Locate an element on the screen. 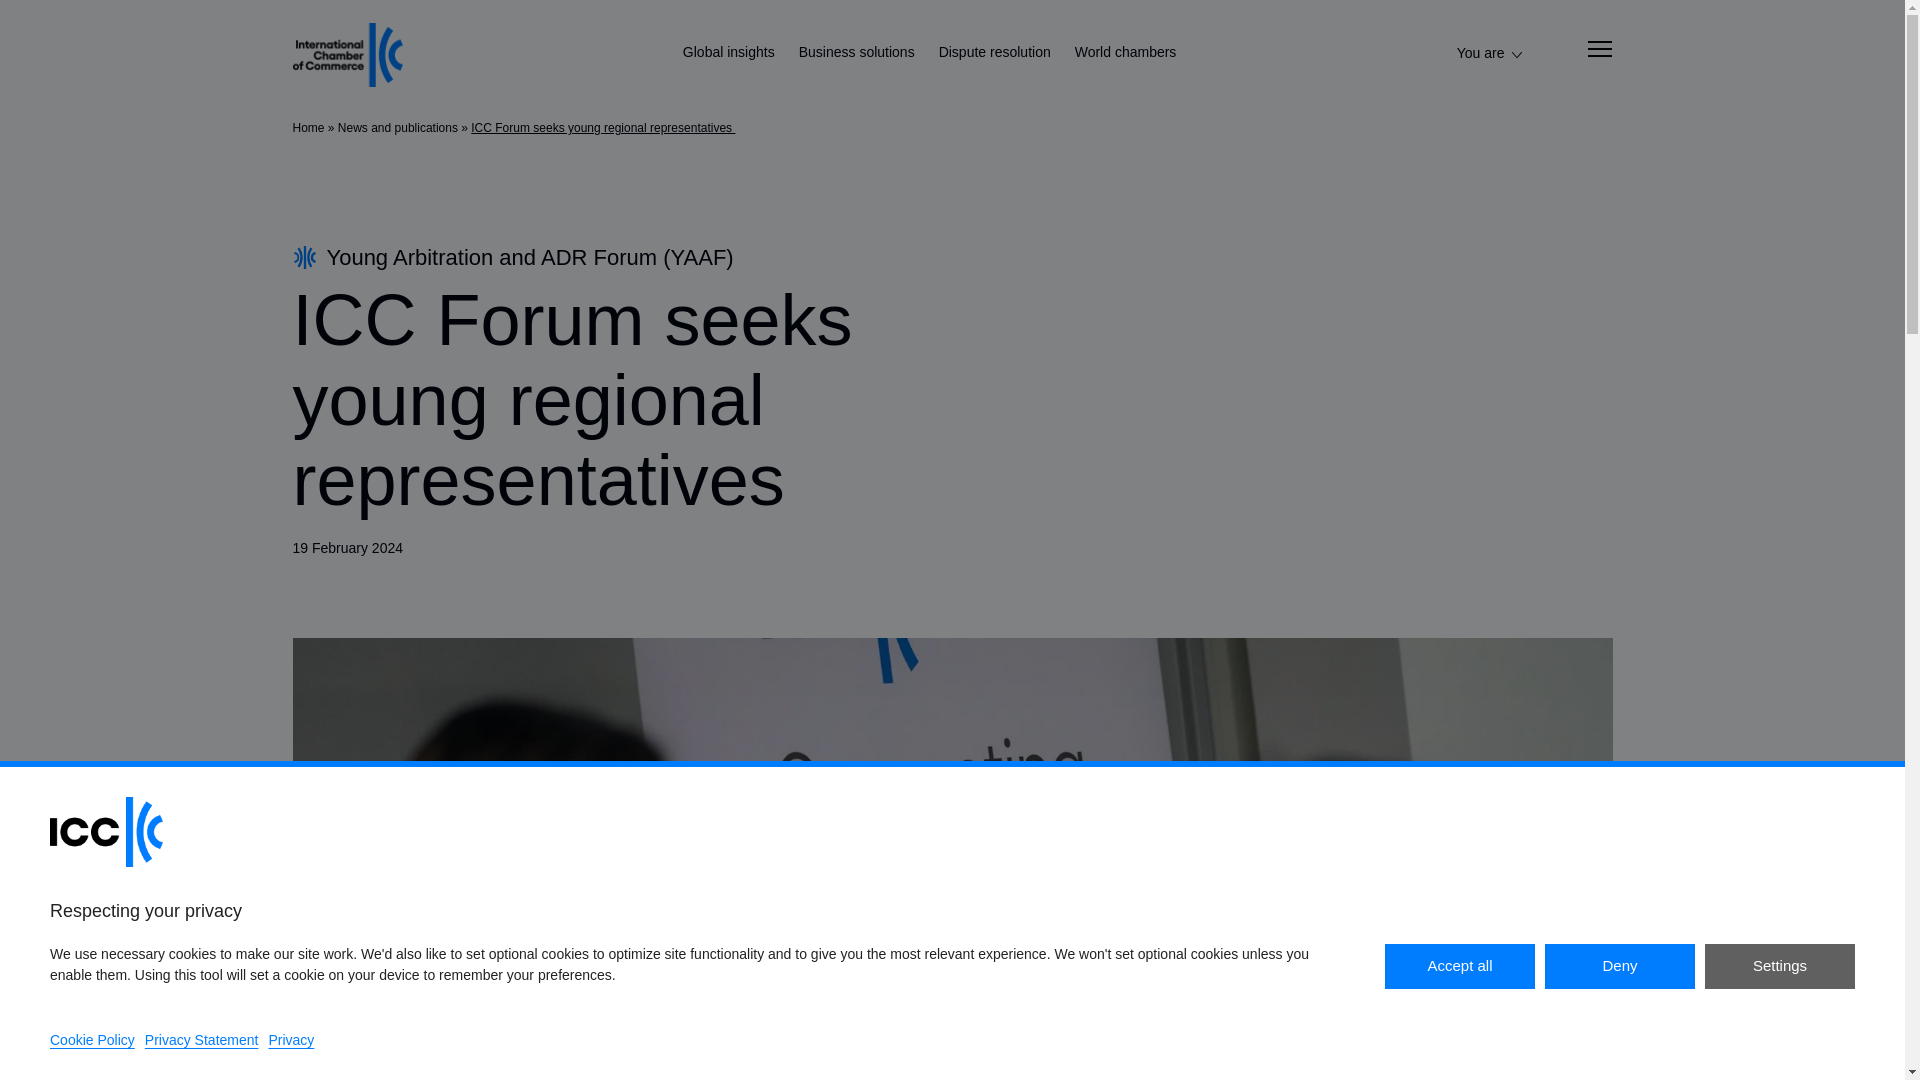  Settings is located at coordinates (1779, 966).